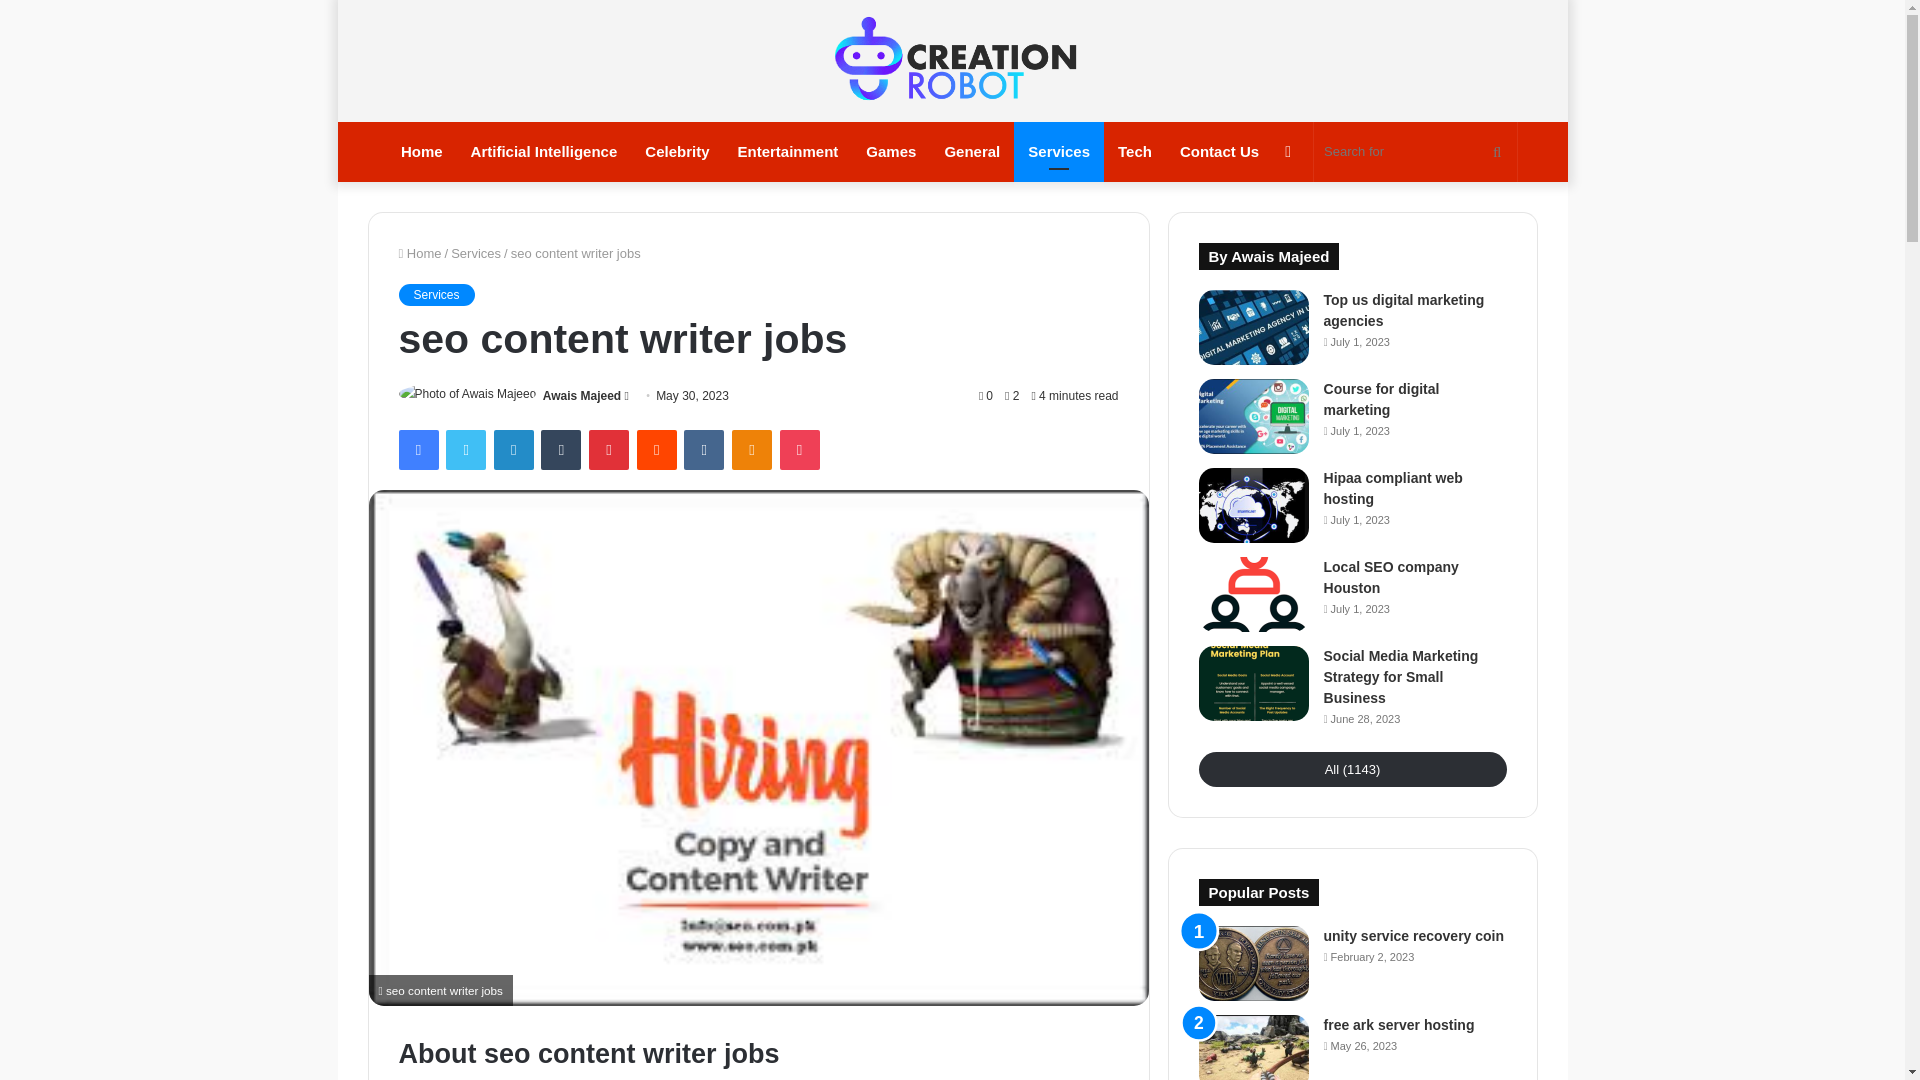 This screenshot has height=1080, width=1920. Describe the element at coordinates (582, 395) in the screenshot. I see `Awais Majeed` at that location.